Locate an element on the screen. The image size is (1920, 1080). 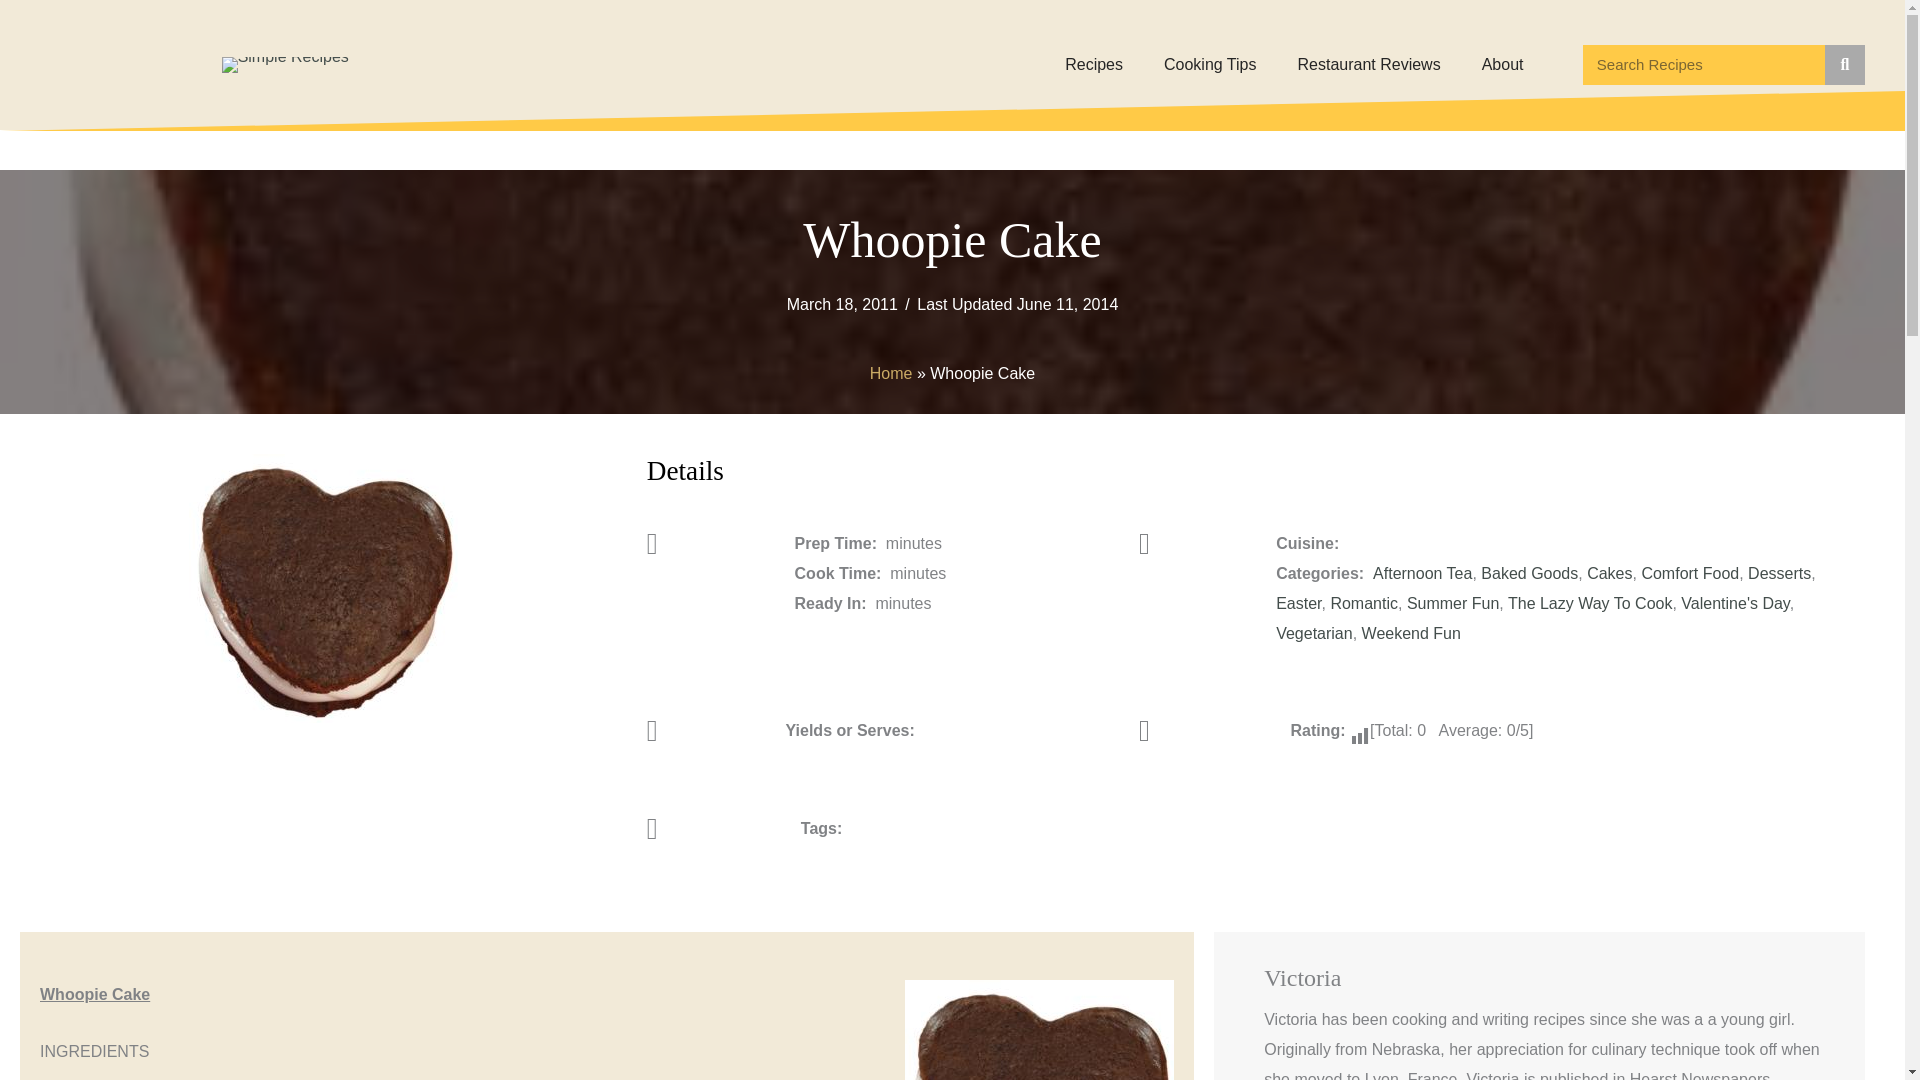
Summer Fun is located at coordinates (1453, 604).